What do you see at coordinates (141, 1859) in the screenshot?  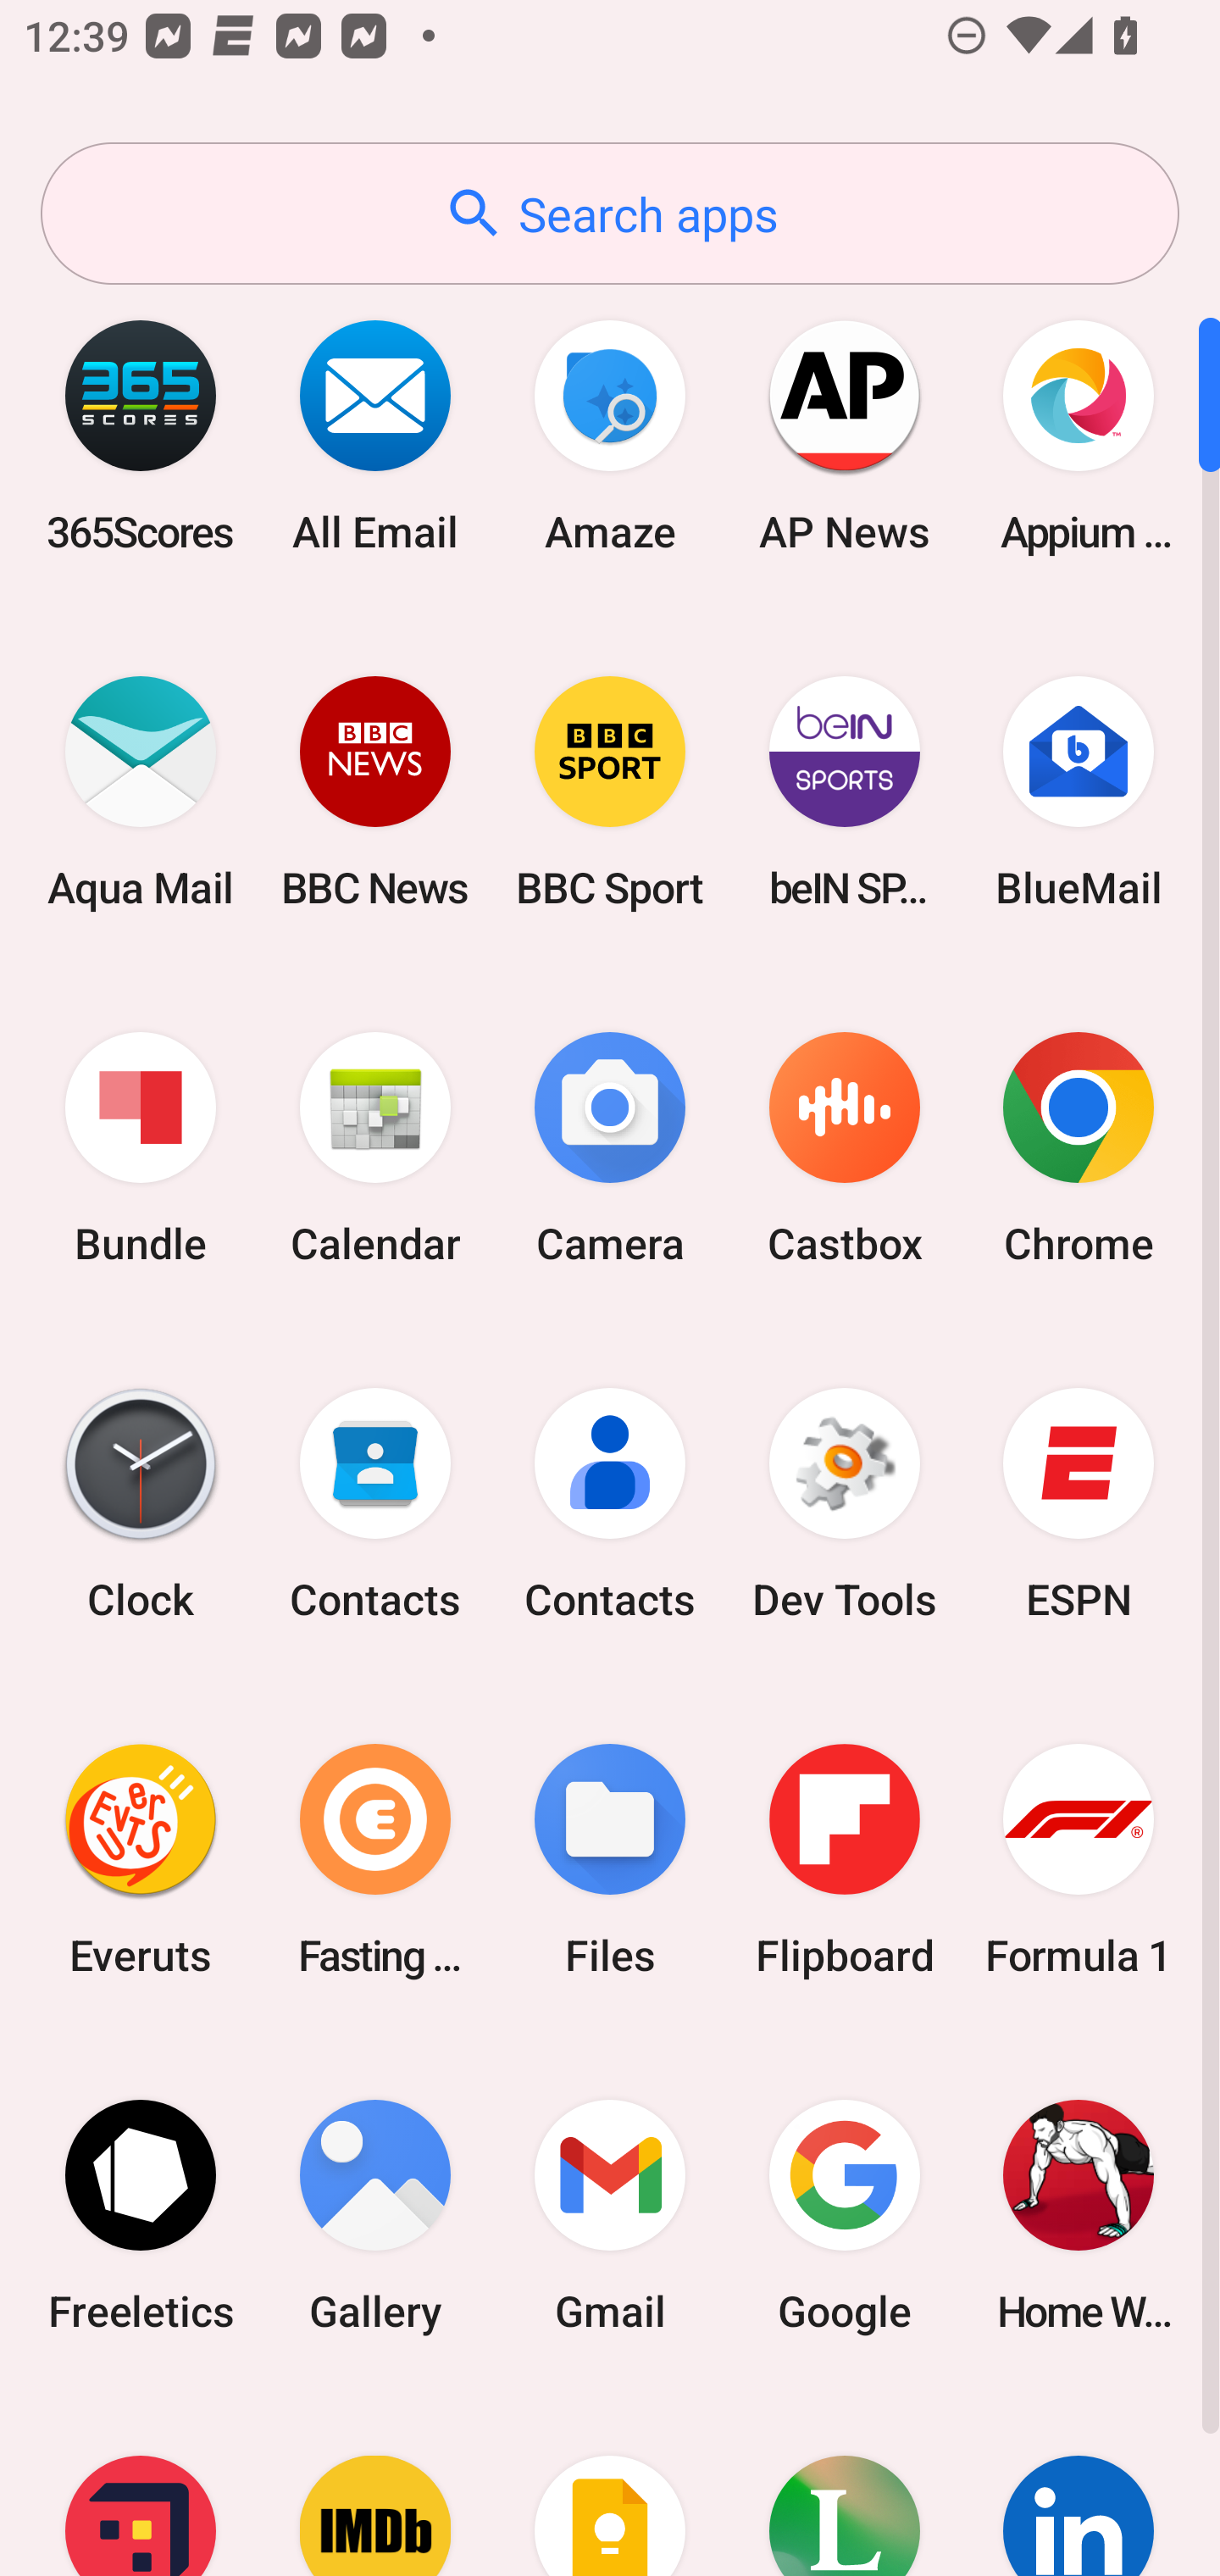 I see `Everuts` at bounding box center [141, 1859].